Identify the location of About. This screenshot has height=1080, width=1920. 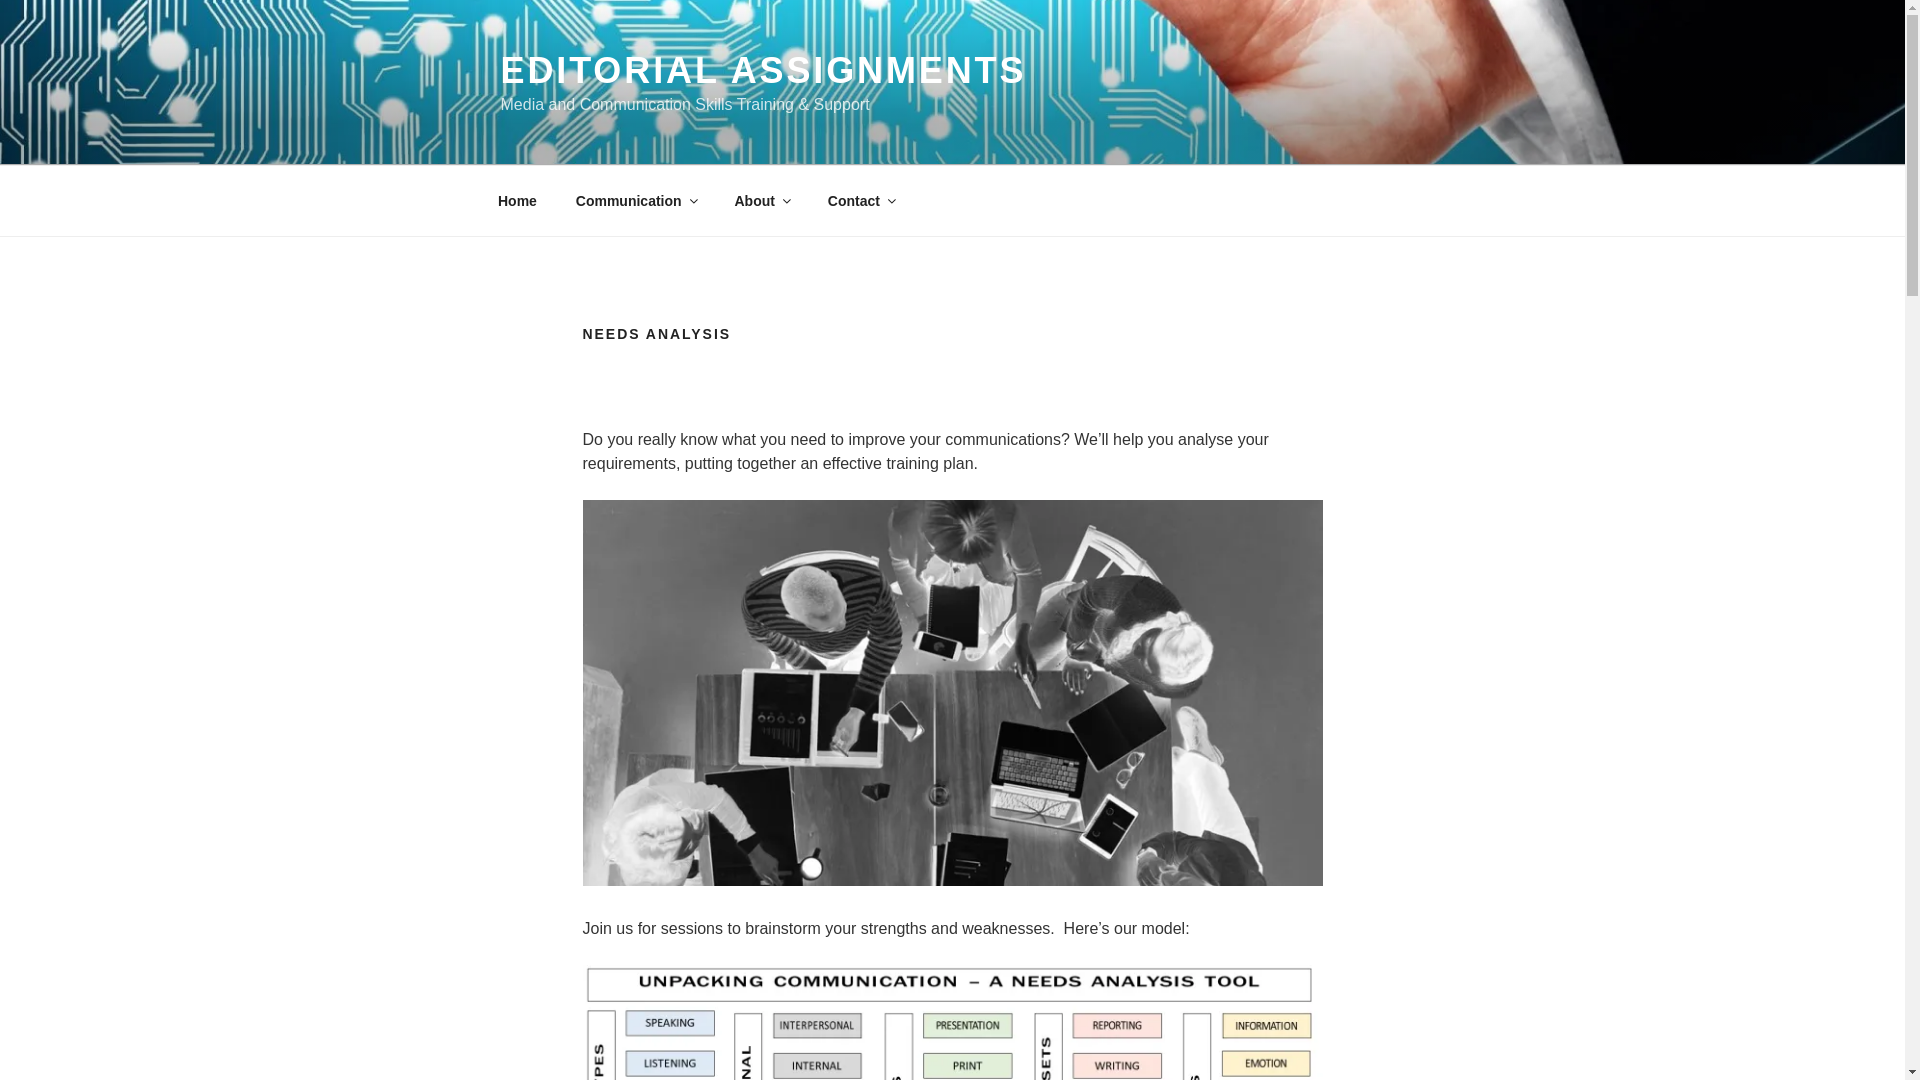
(761, 200).